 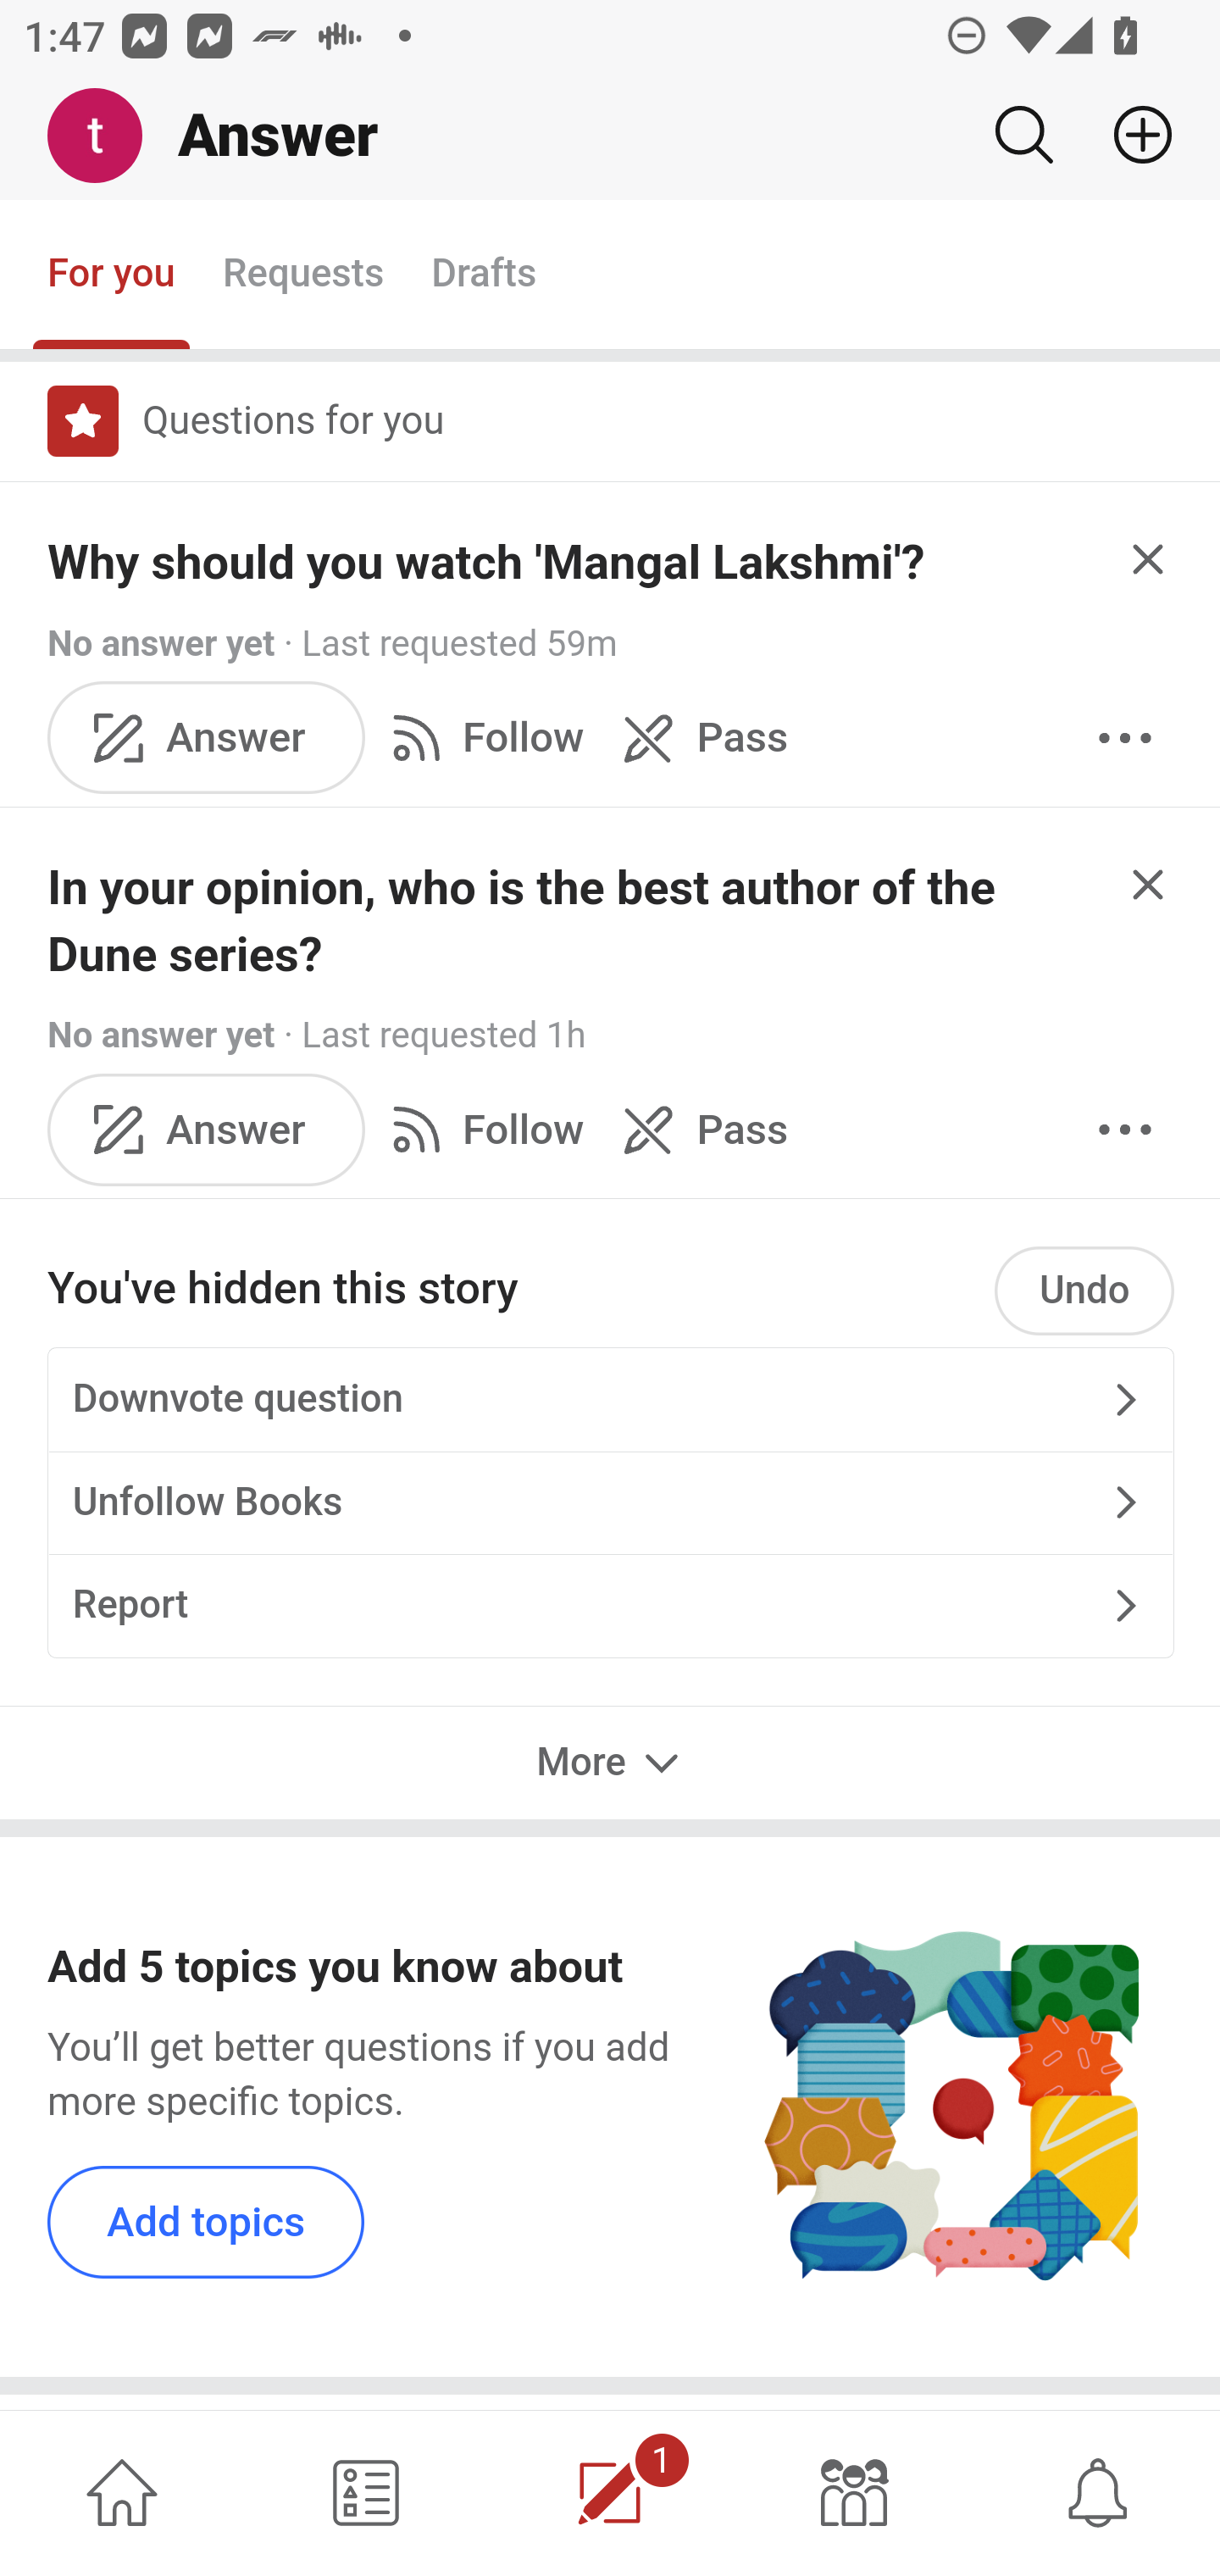 I want to click on Undo, so click(x=1084, y=1291).